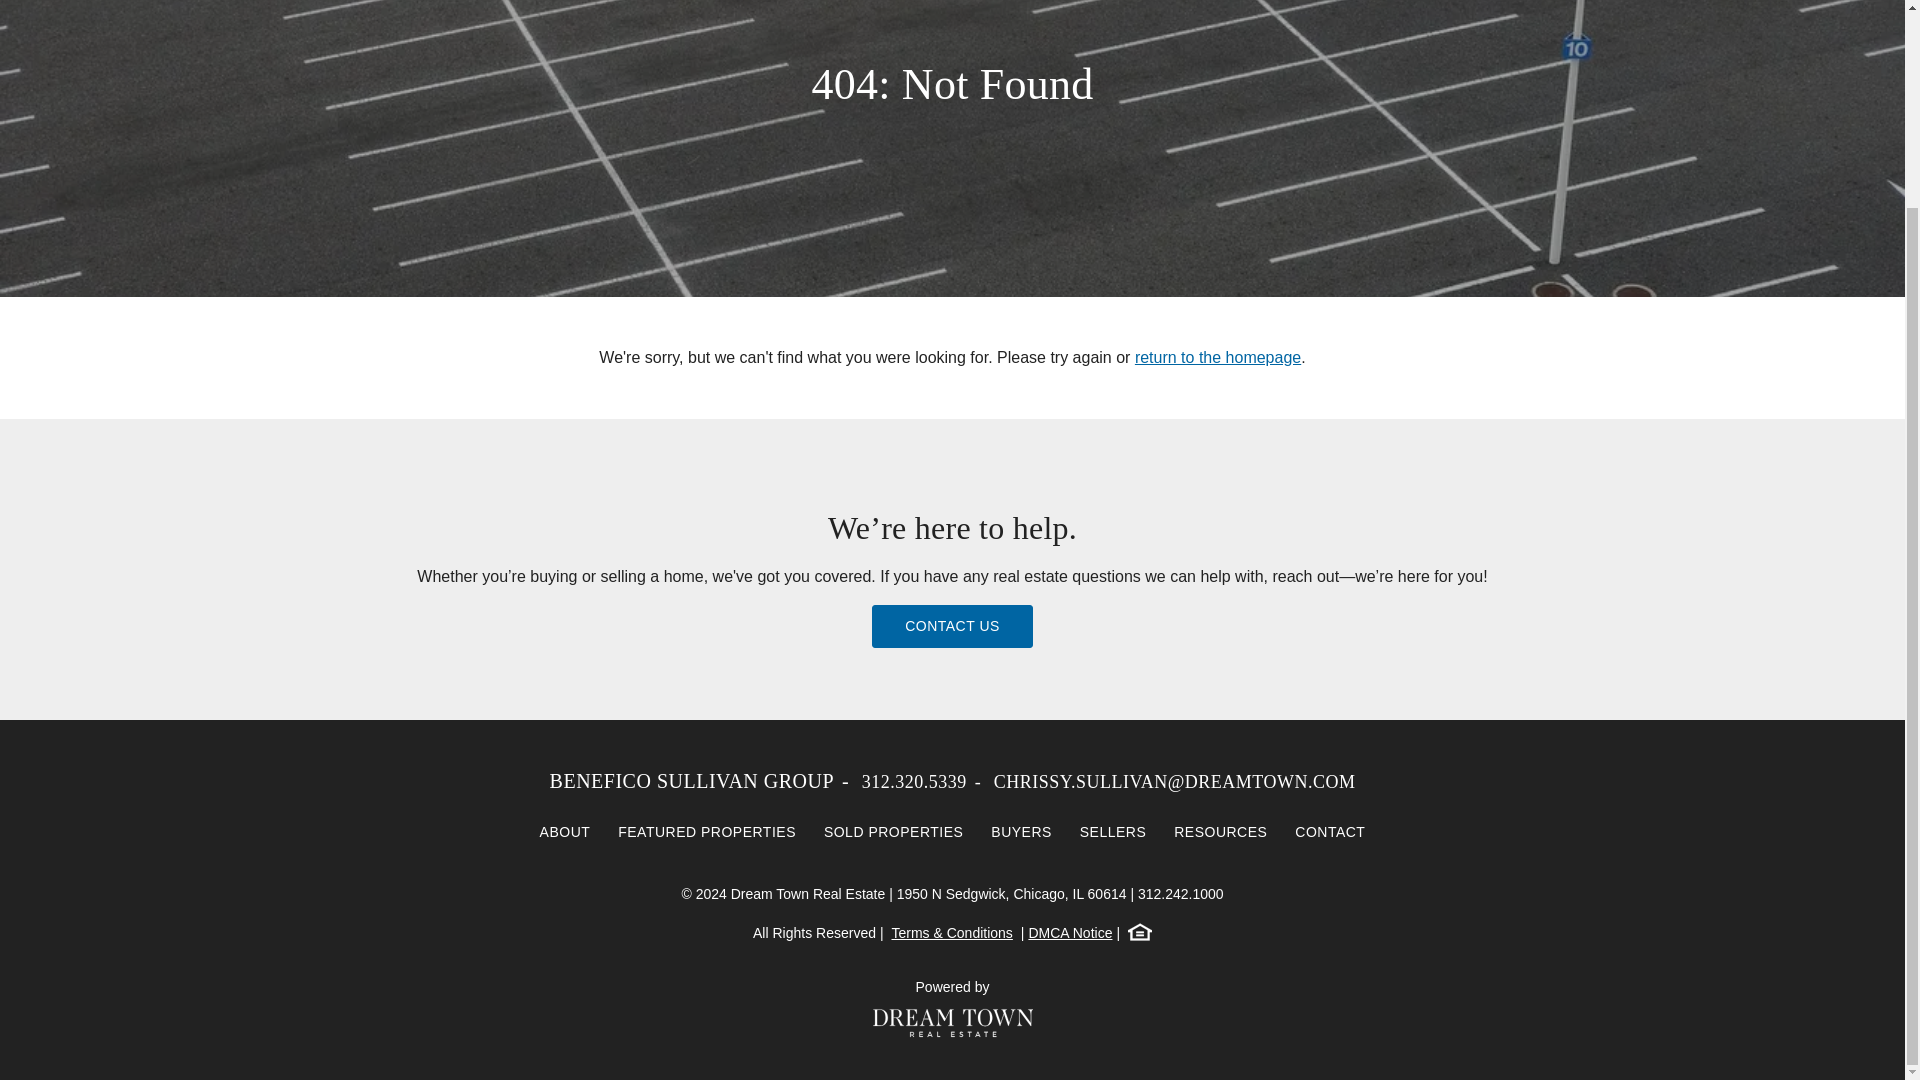 This screenshot has height=1080, width=1920. I want to click on 312.242.1000, so click(1181, 893).